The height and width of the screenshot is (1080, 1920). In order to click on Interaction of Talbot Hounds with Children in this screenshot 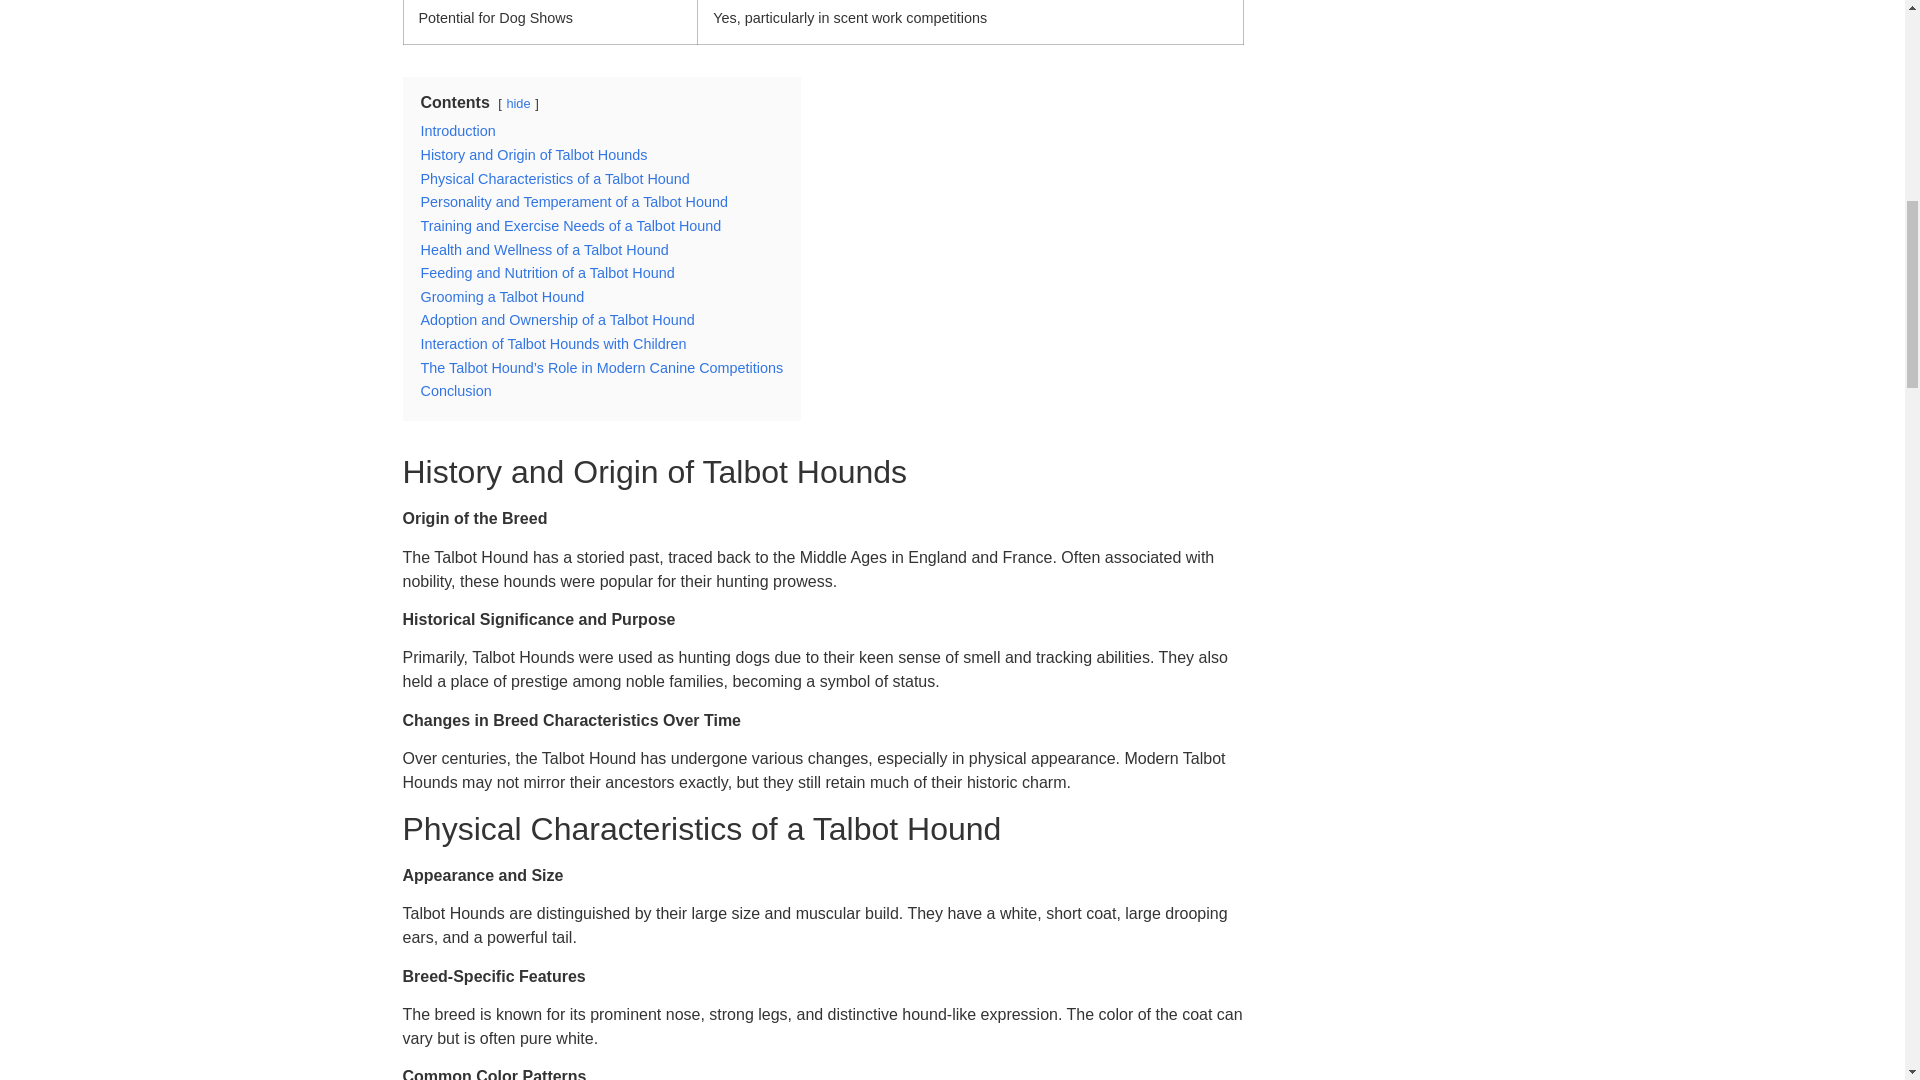, I will do `click(552, 344)`.